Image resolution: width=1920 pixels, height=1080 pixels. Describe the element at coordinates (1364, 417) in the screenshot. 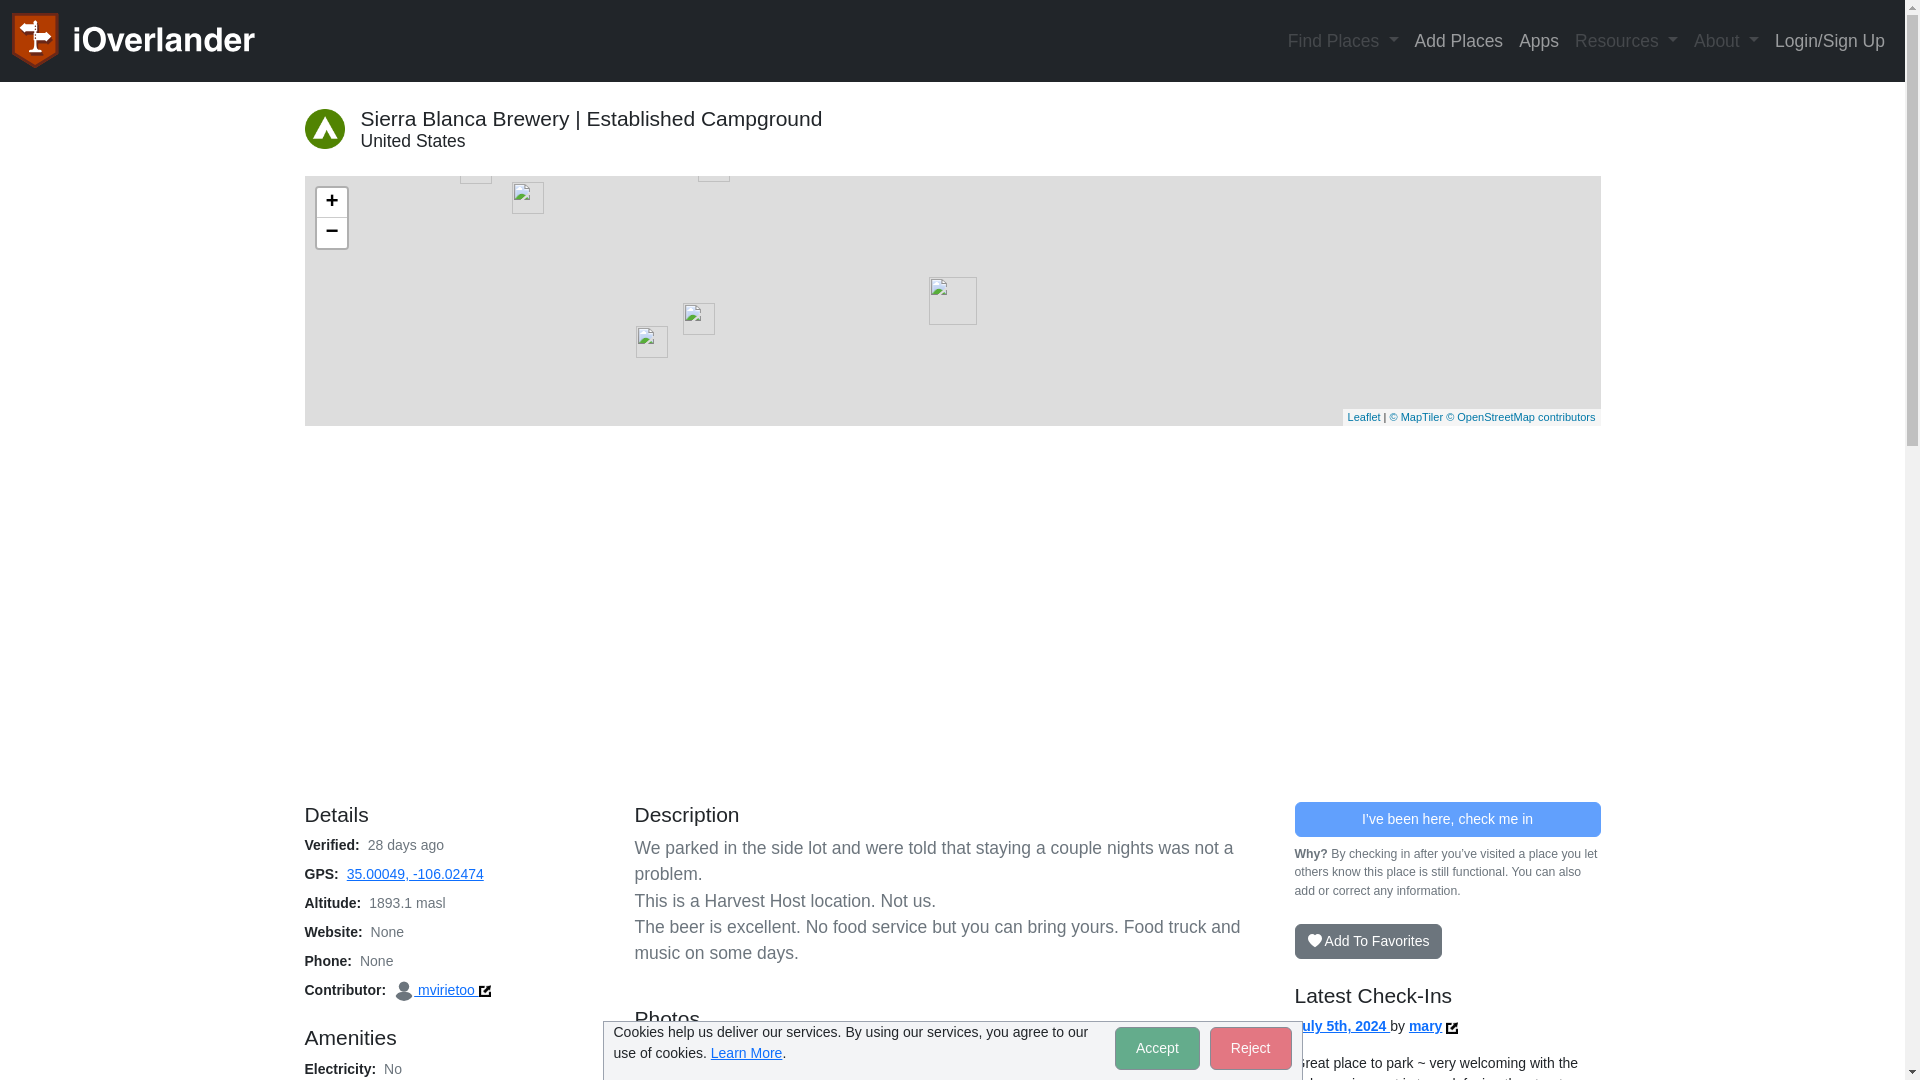

I see `A JS library for interactive maps` at that location.